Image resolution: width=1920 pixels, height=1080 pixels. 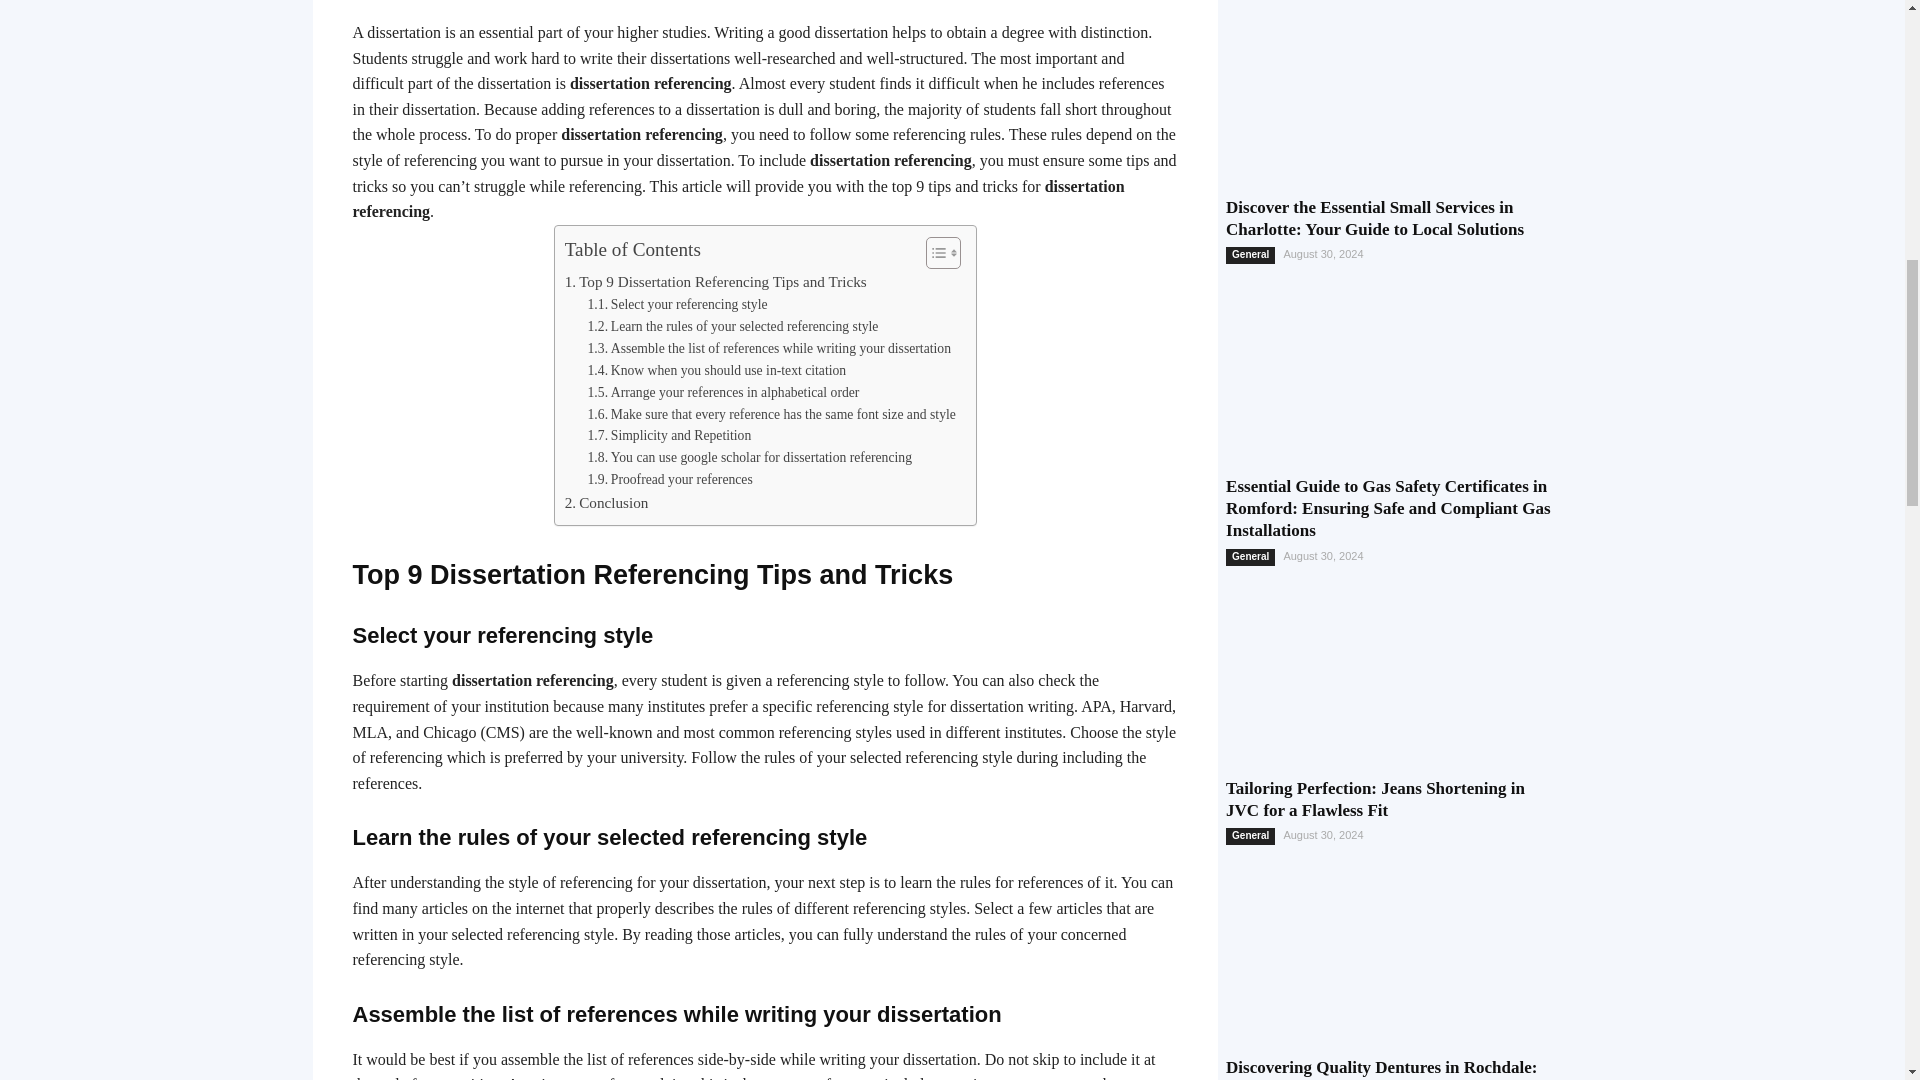 I want to click on You can use google scholar for dissertation referencing, so click(x=750, y=458).